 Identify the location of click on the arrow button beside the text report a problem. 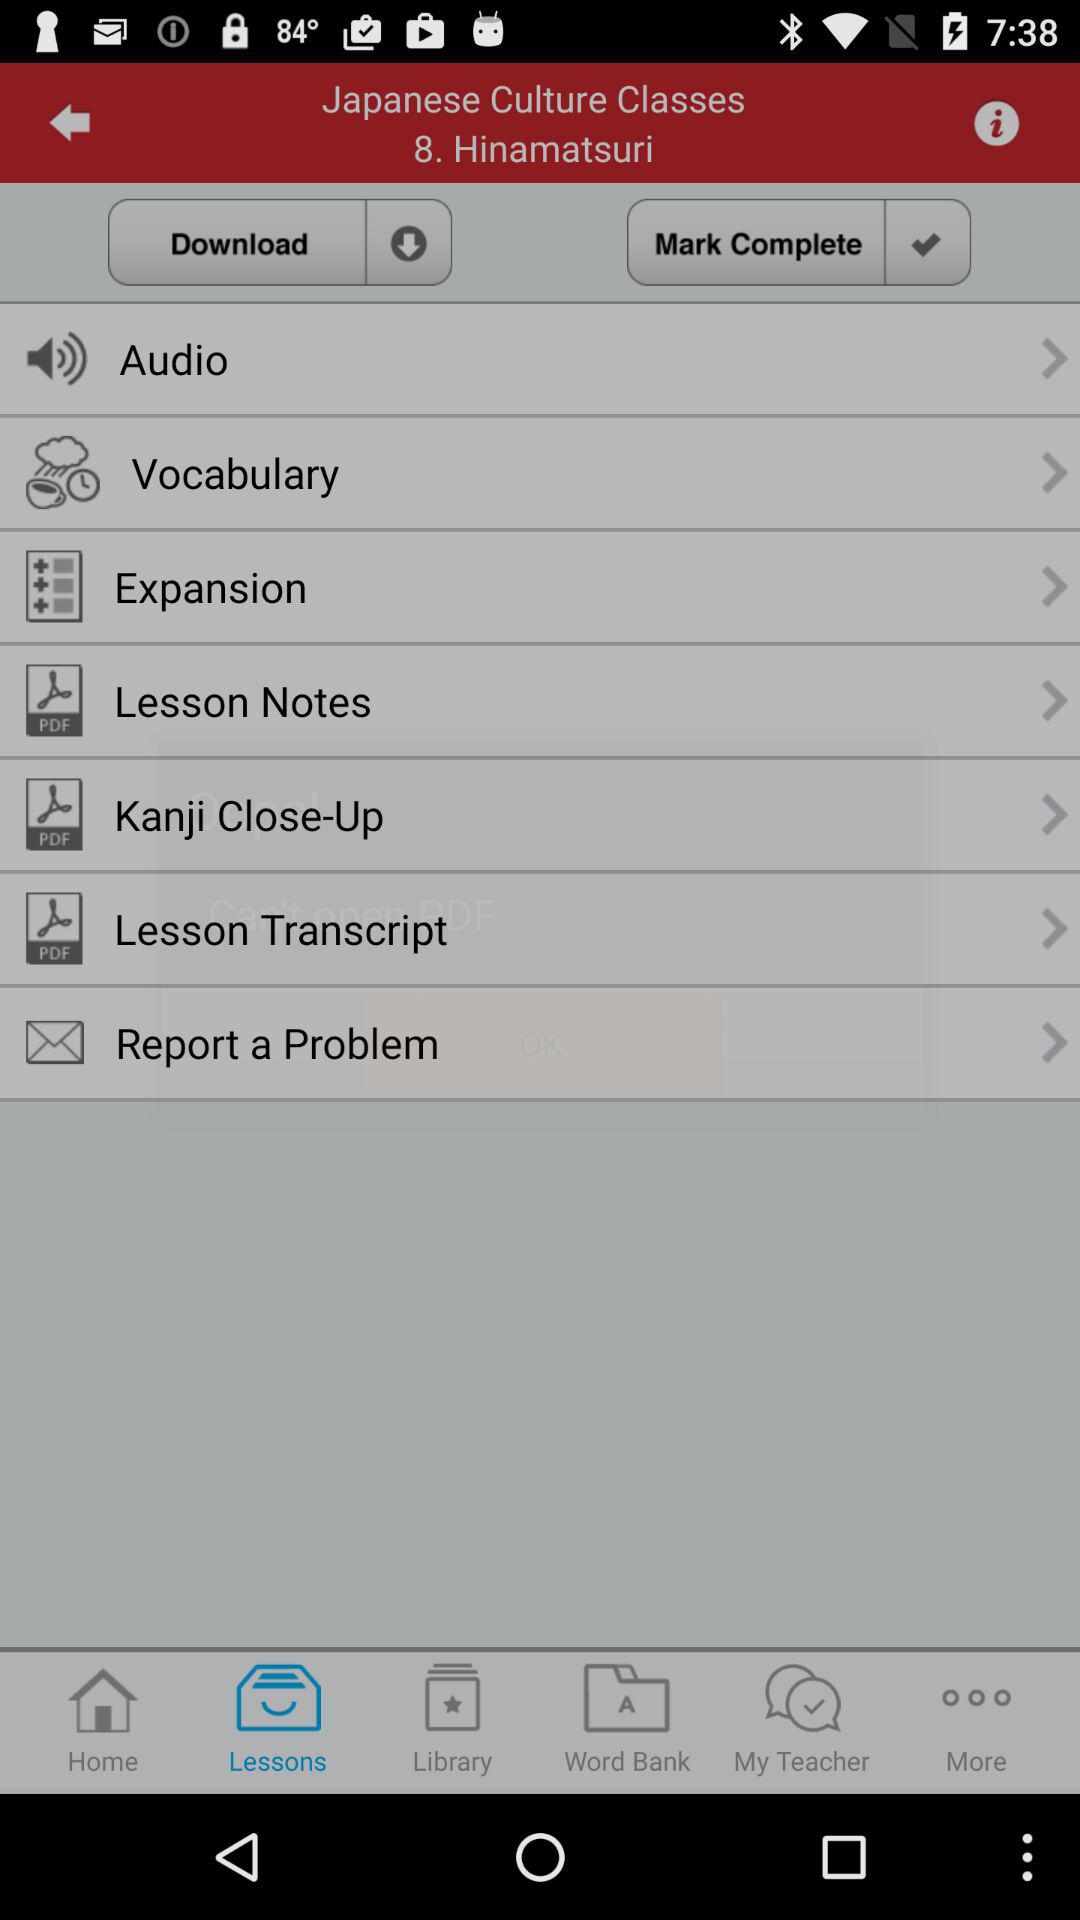
(1056, 1042).